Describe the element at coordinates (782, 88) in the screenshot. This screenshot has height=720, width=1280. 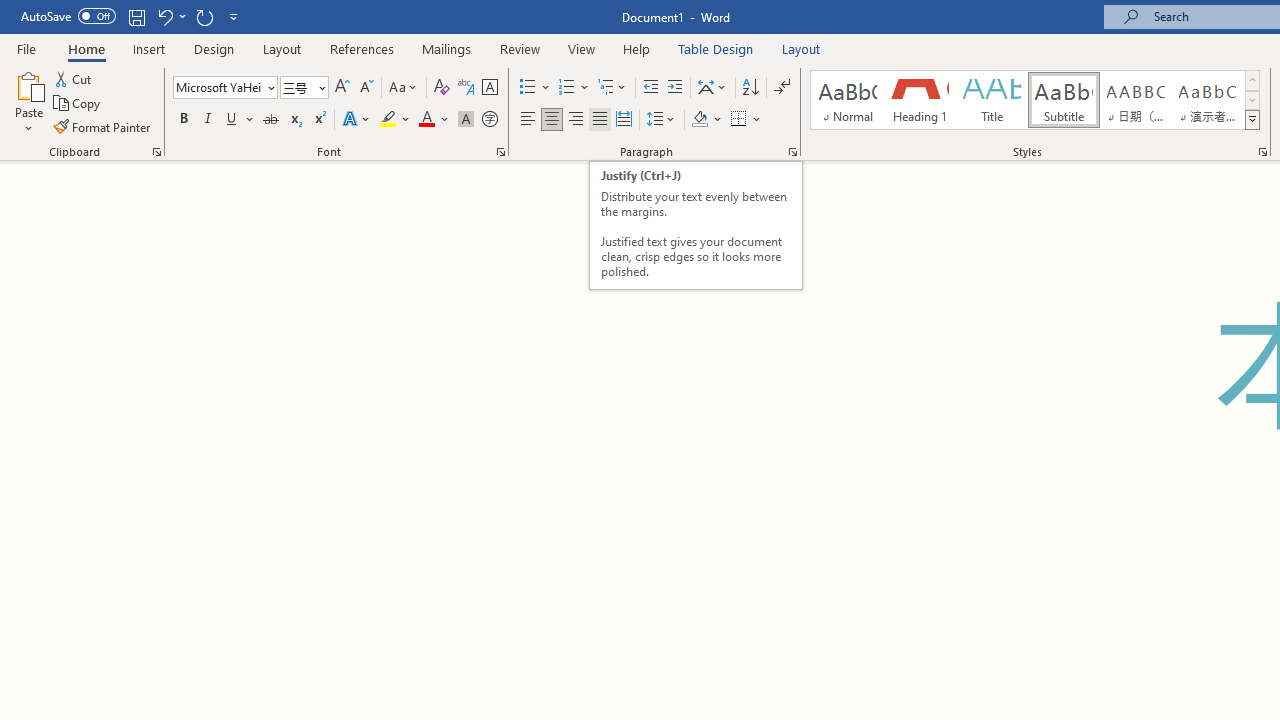
I see `Show/Hide Editing Marks` at that location.